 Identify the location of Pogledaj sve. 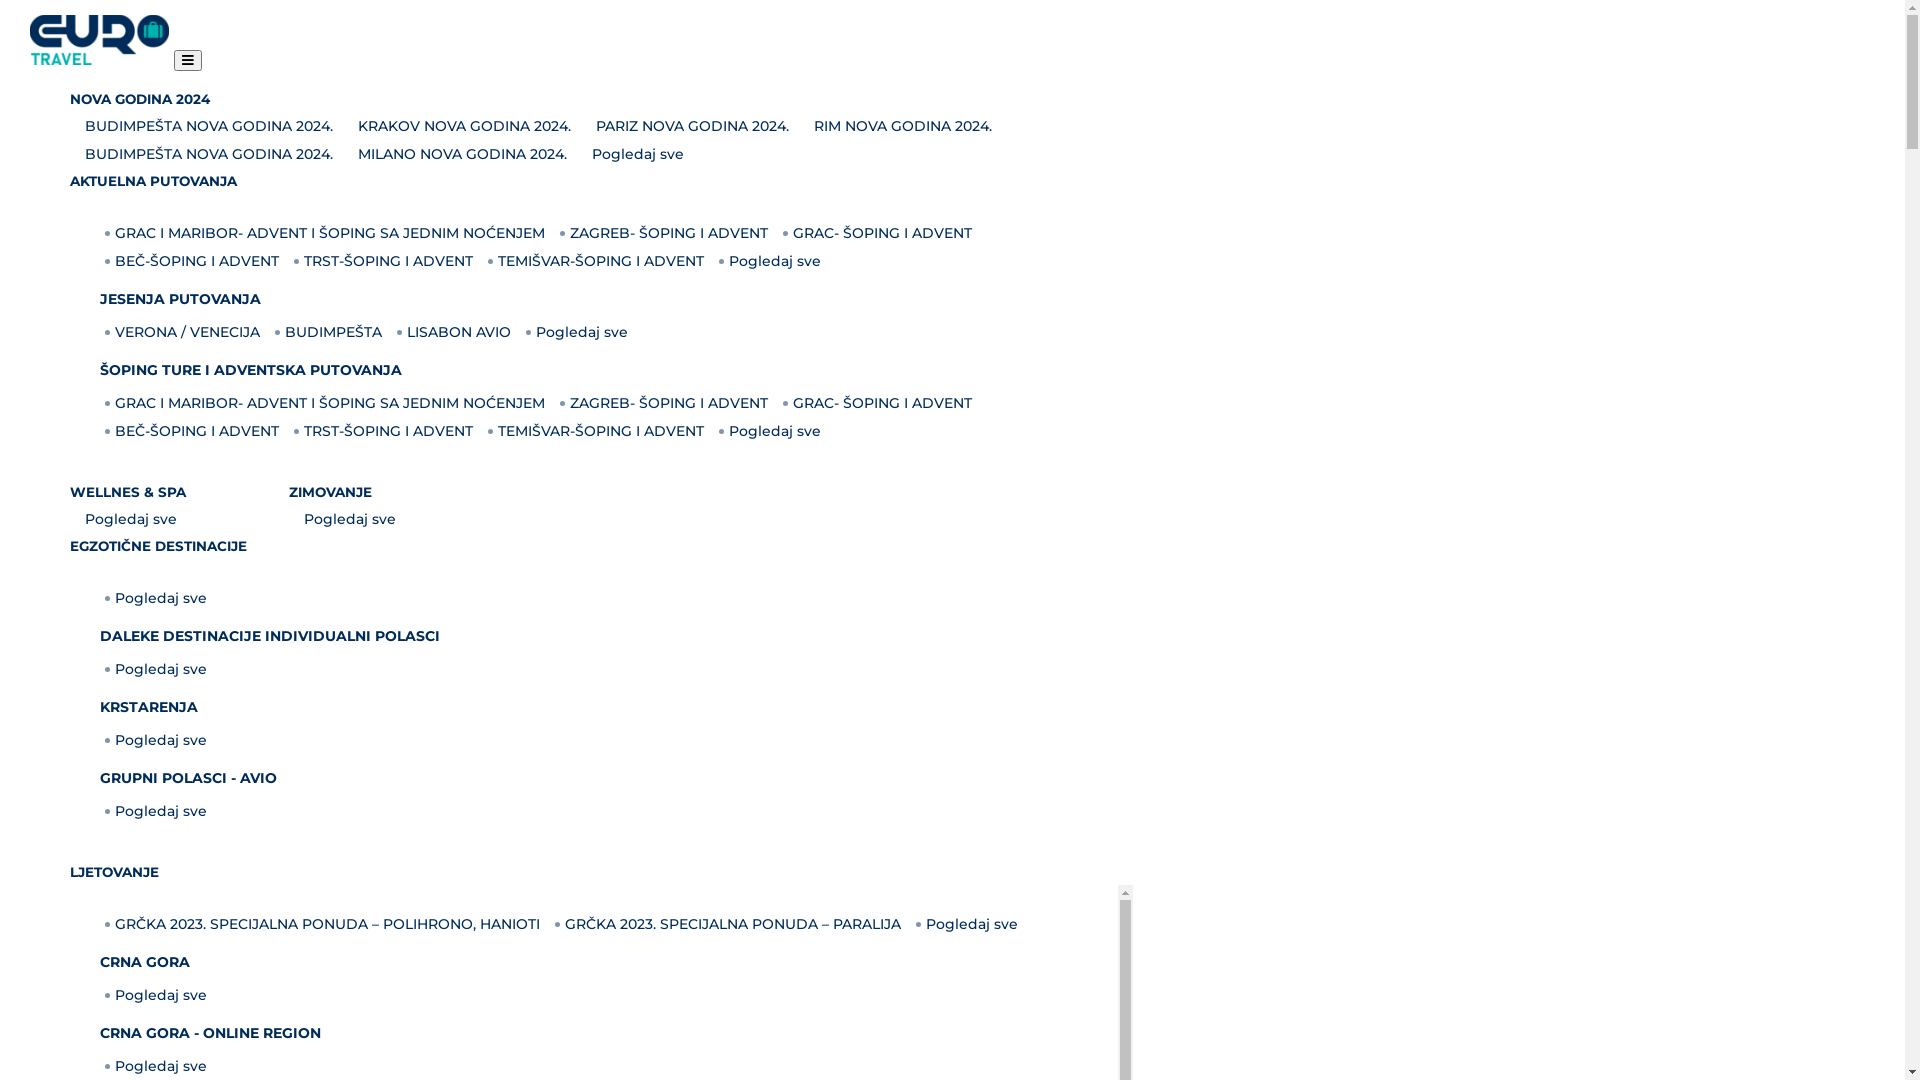
(772, 261).